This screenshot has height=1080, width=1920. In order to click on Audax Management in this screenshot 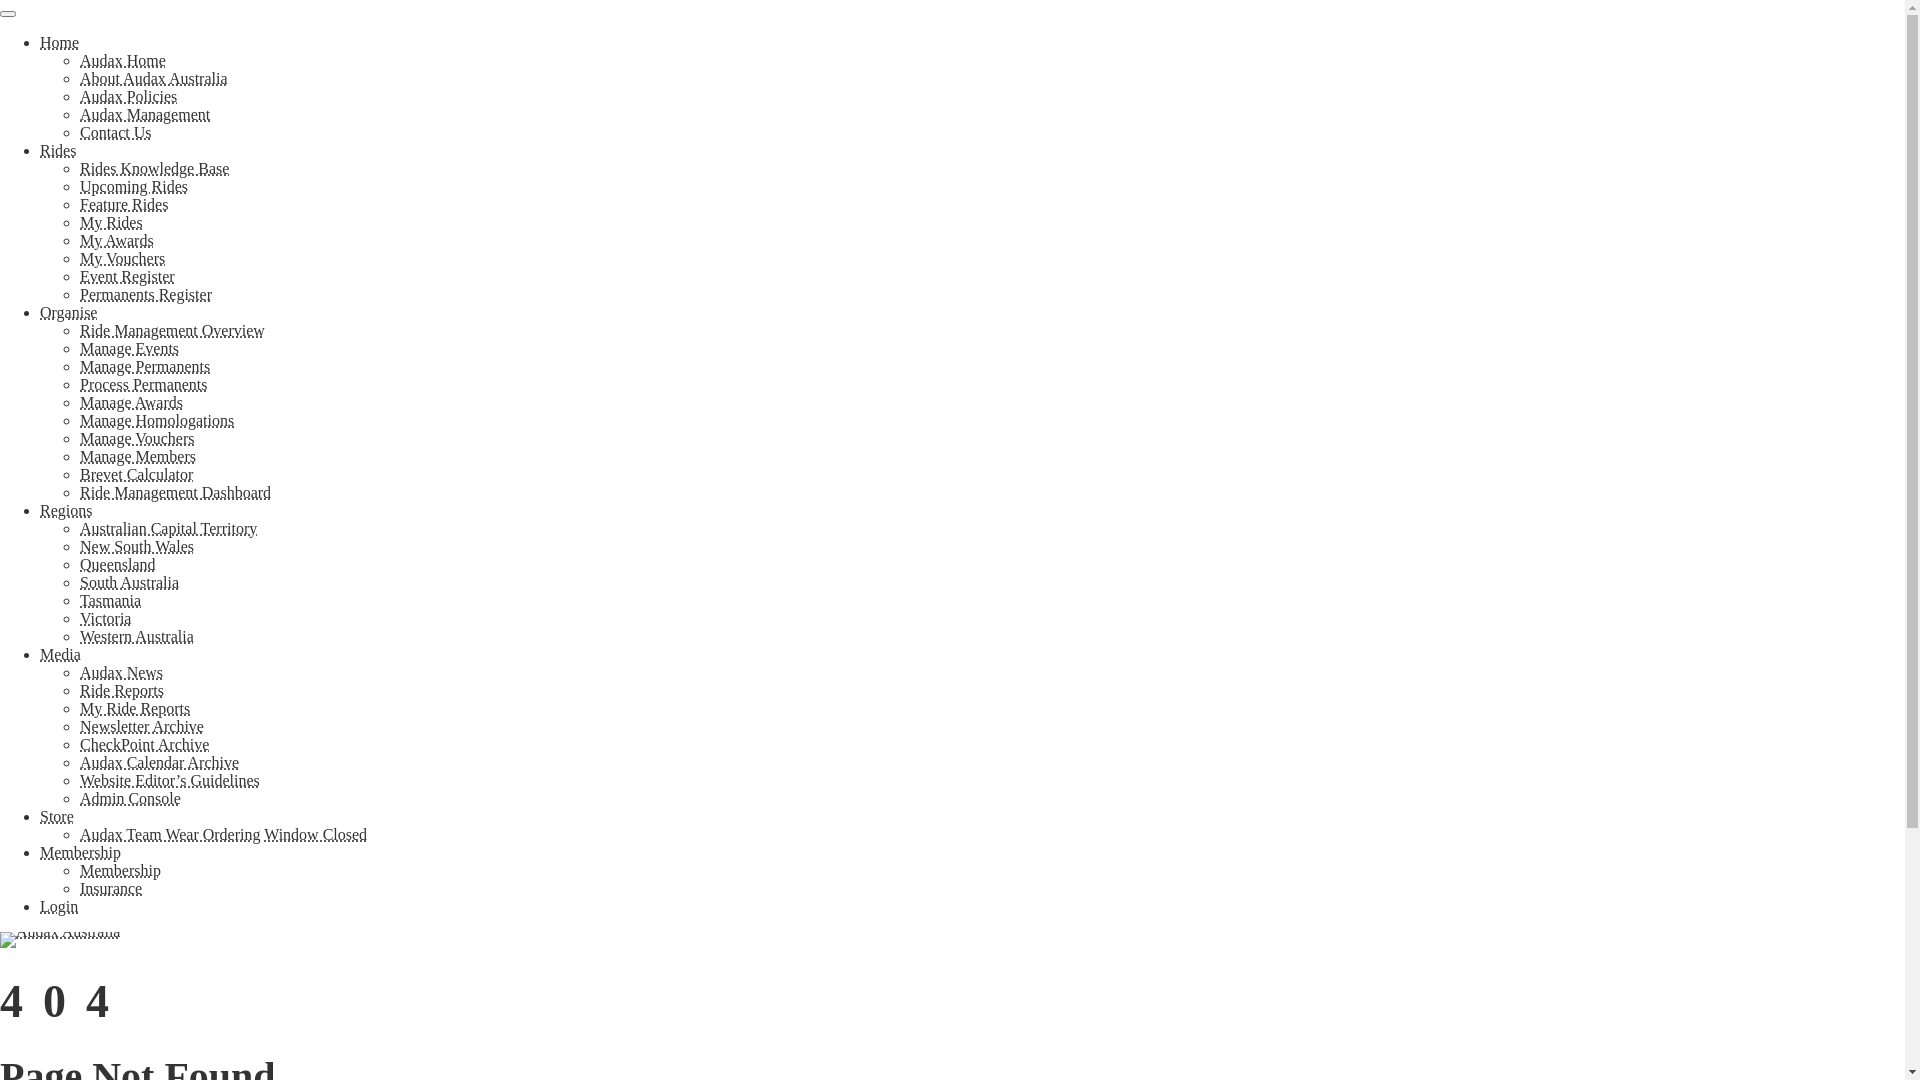, I will do `click(145, 114)`.